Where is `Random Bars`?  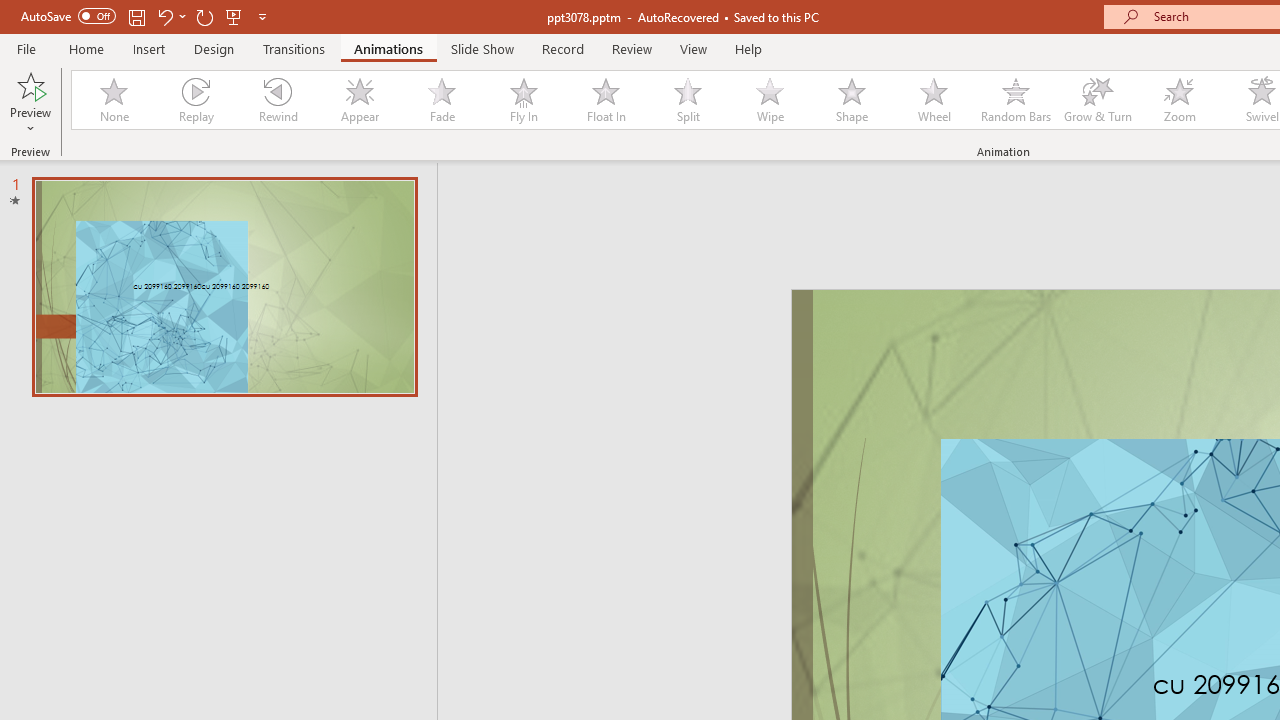
Random Bars is located at coordinates (1016, 100).